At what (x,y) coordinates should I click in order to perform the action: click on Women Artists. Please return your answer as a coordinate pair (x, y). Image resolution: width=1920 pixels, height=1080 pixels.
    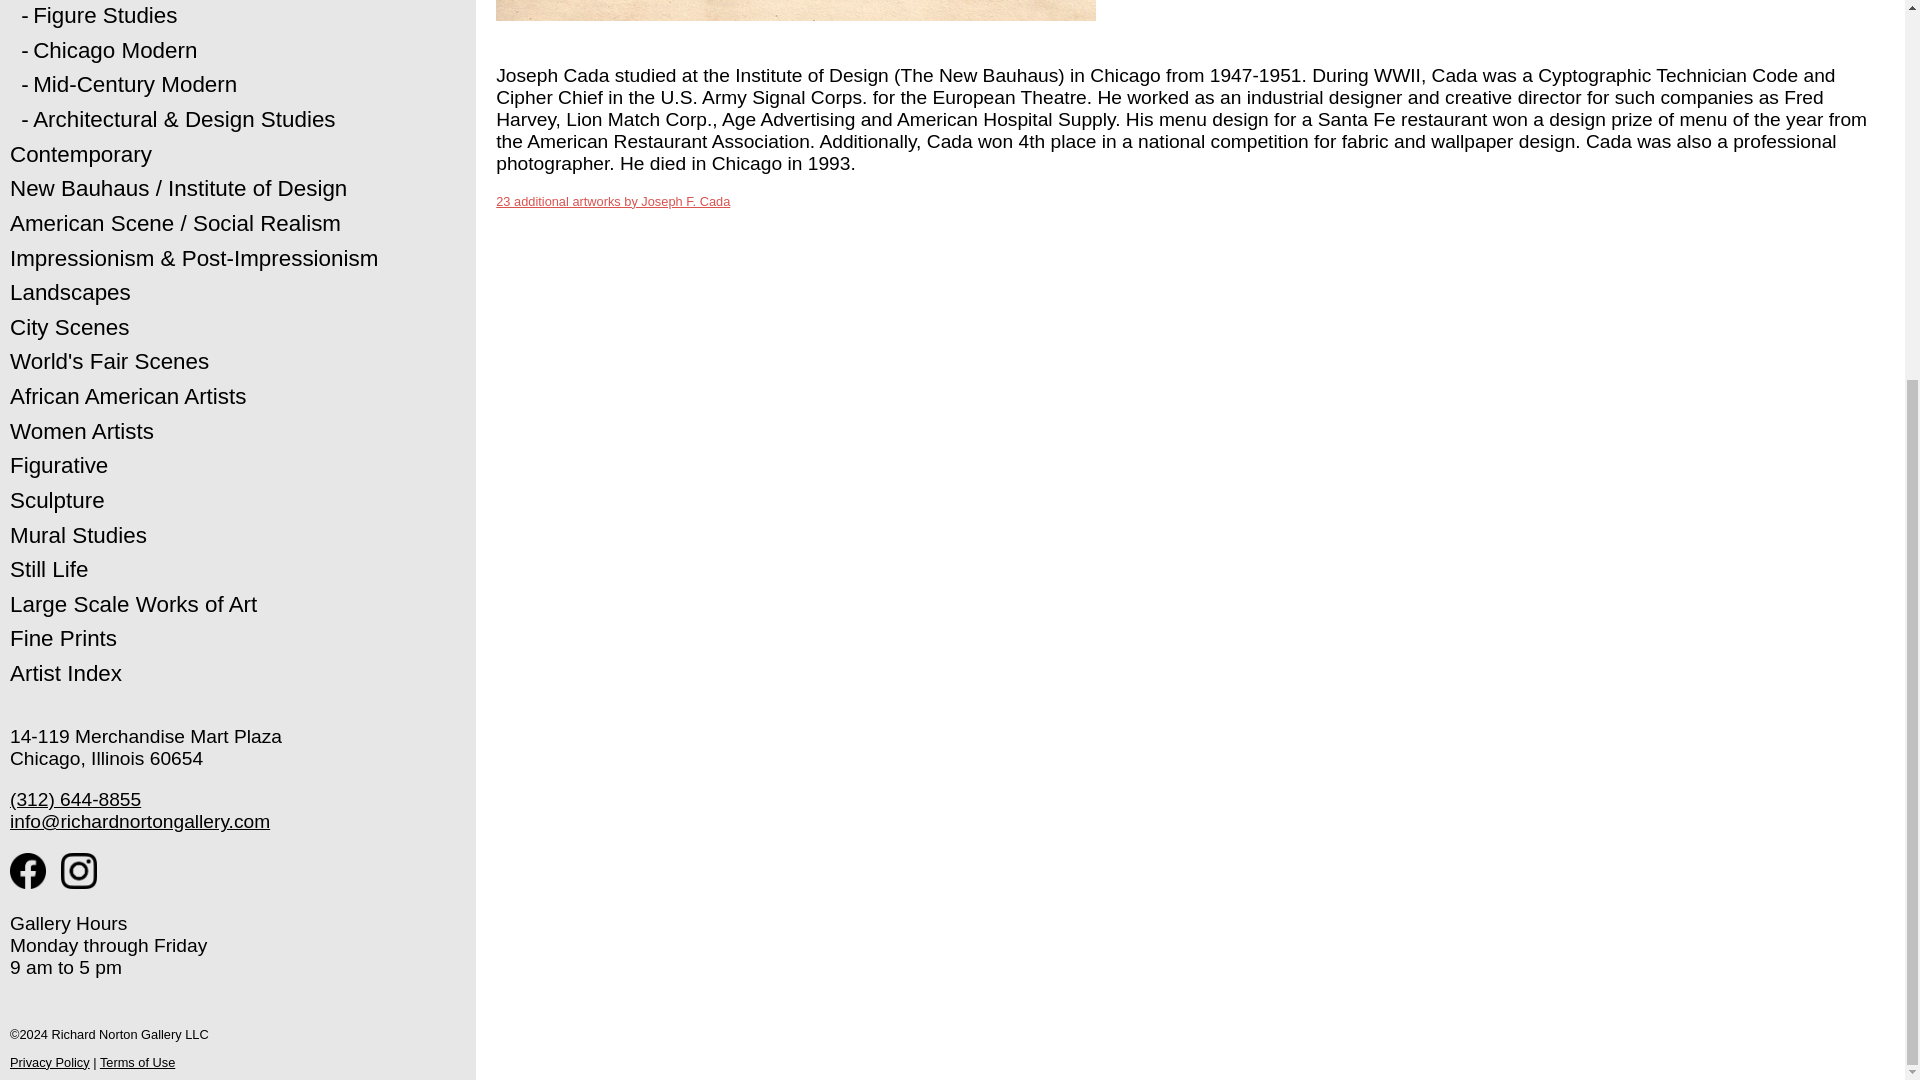
    Looking at the image, I should click on (81, 431).